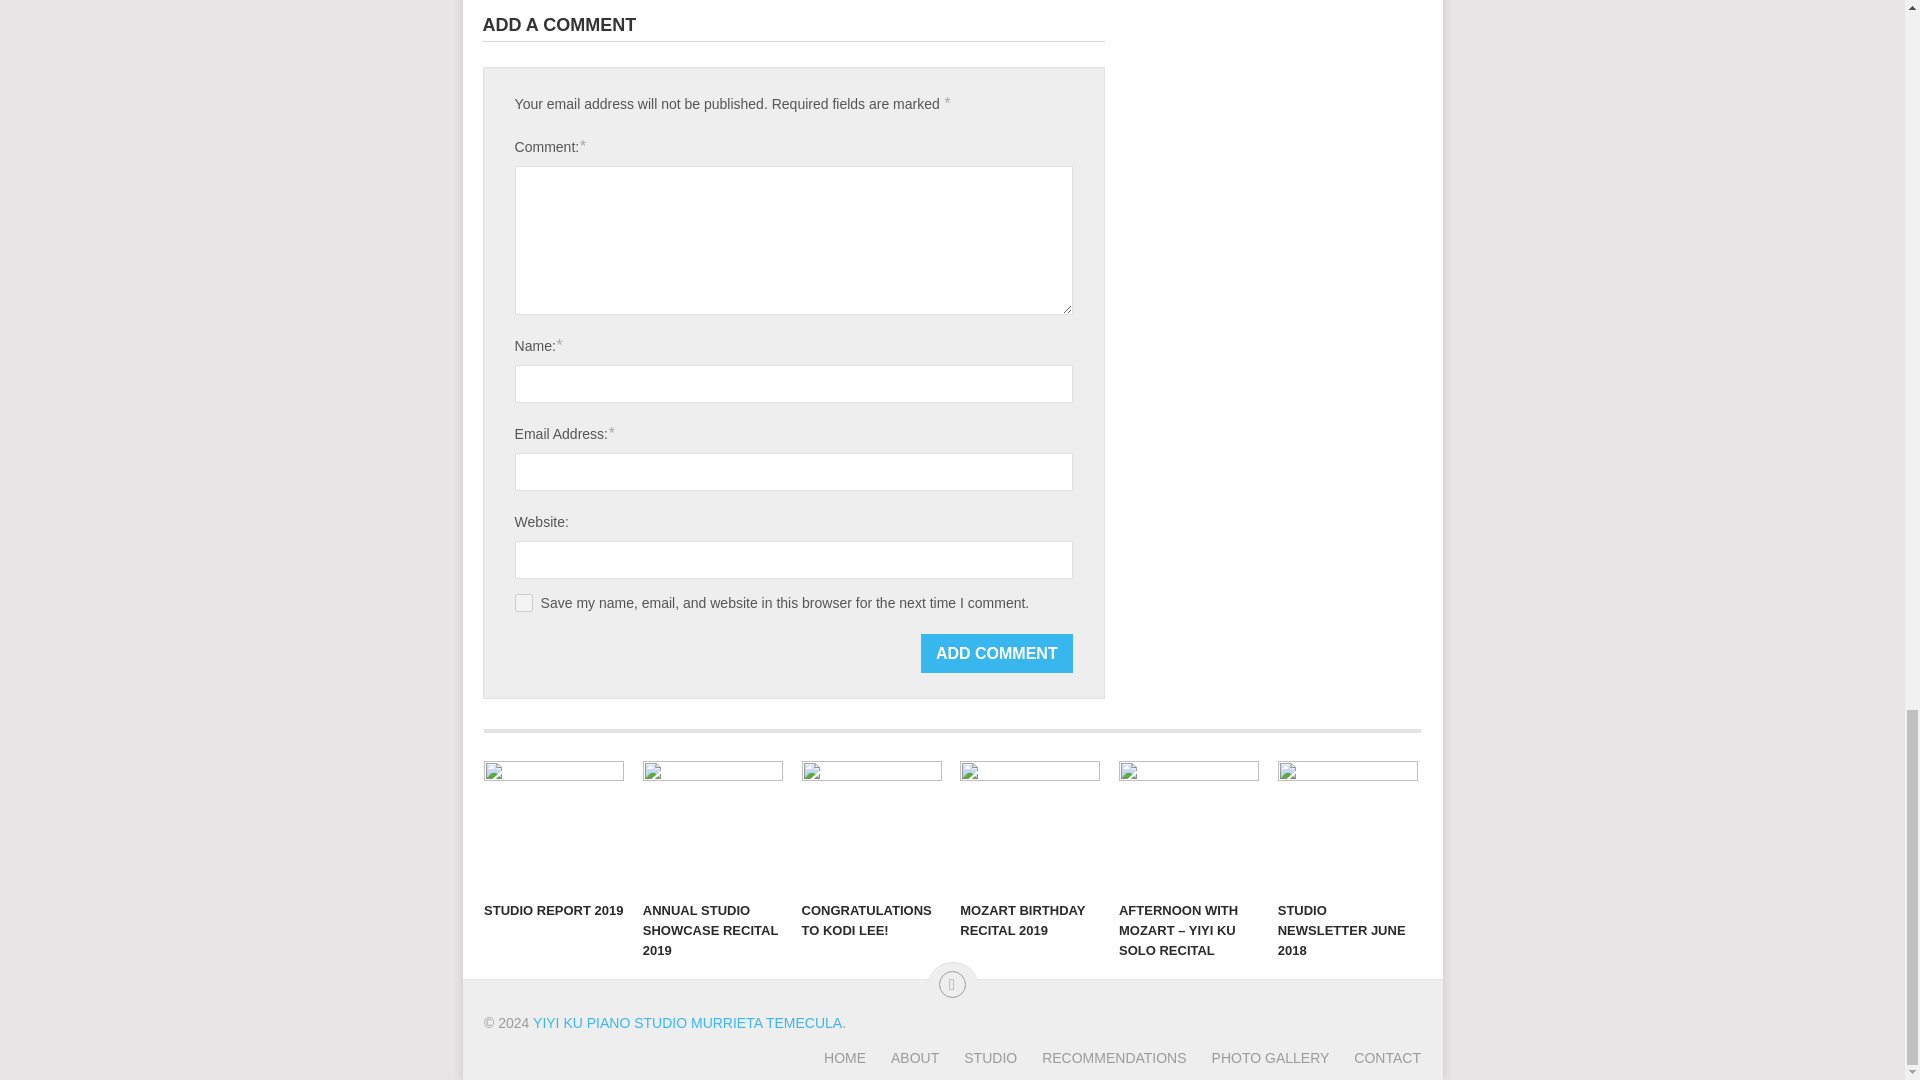 This screenshot has height=1080, width=1920. I want to click on Add Comment, so click(997, 652).